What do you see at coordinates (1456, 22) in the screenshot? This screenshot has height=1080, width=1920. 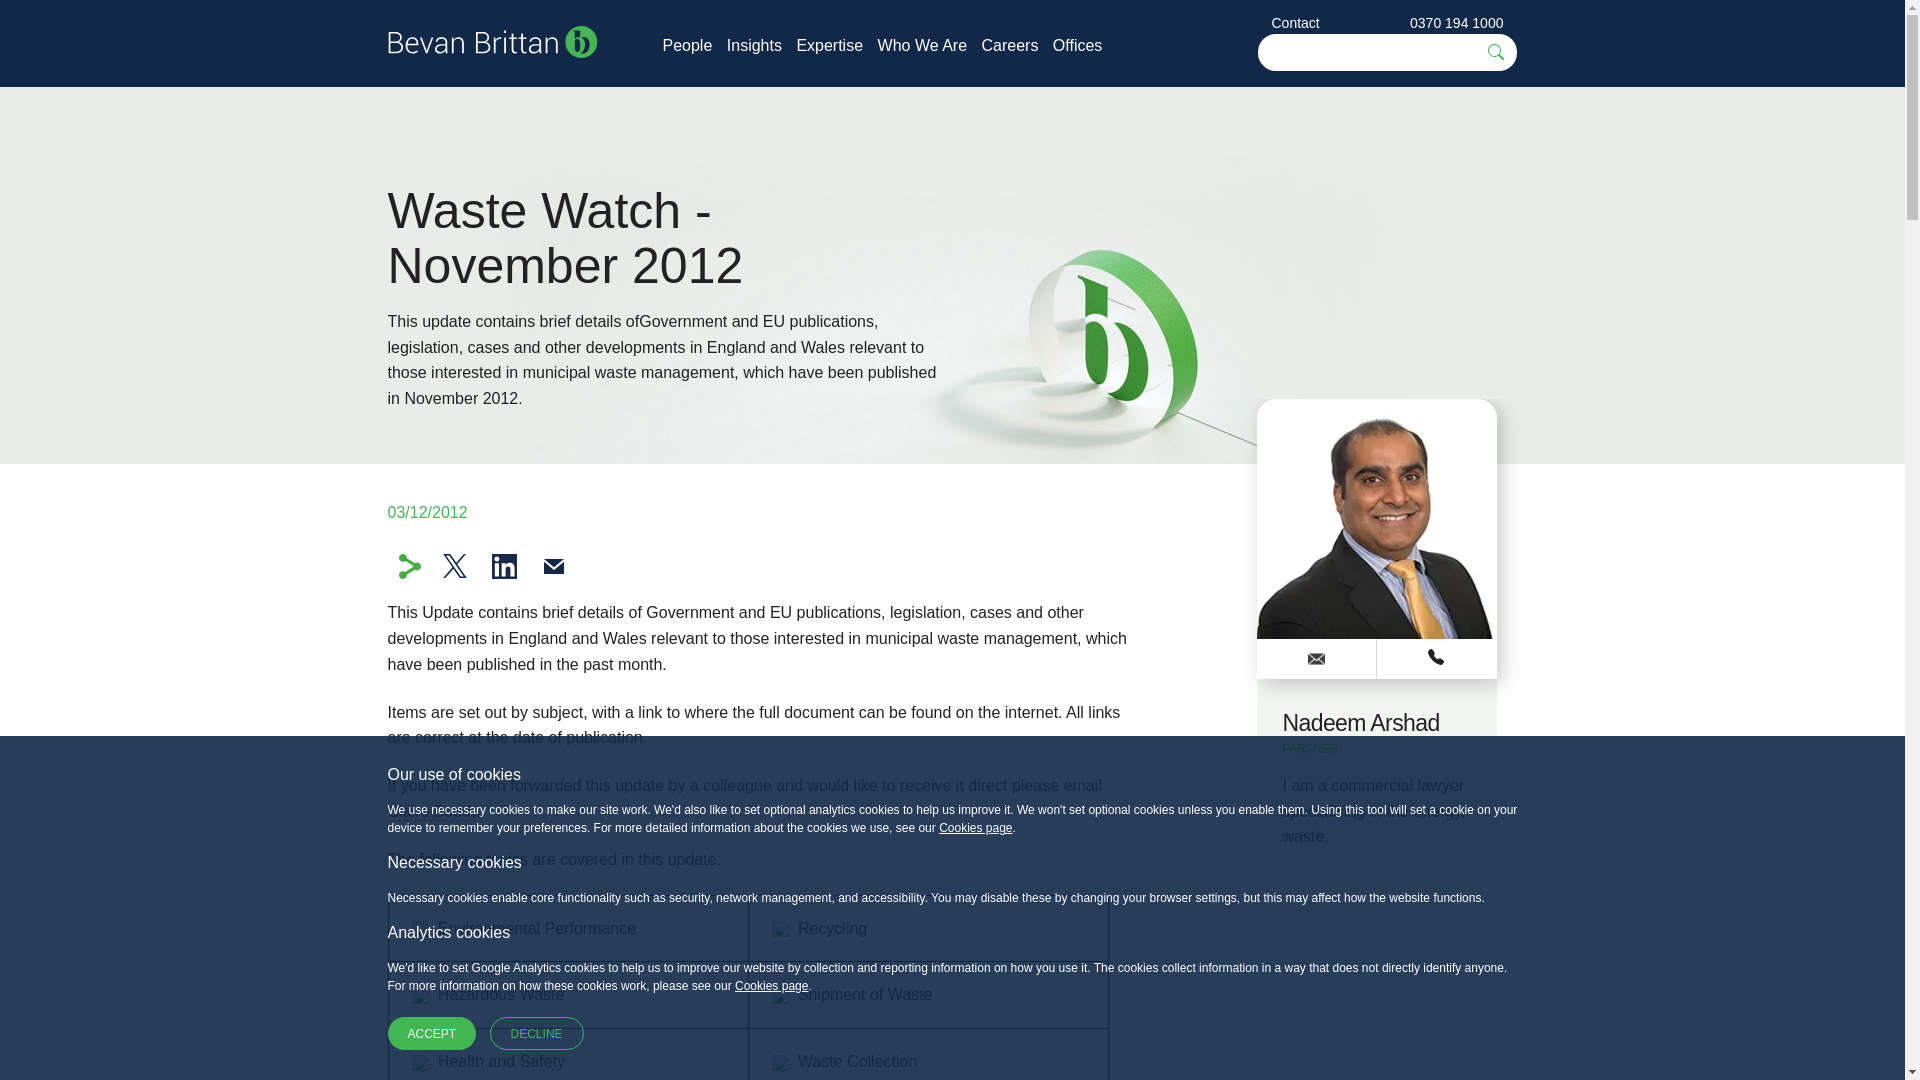 I see `0370 194 1000` at bounding box center [1456, 22].